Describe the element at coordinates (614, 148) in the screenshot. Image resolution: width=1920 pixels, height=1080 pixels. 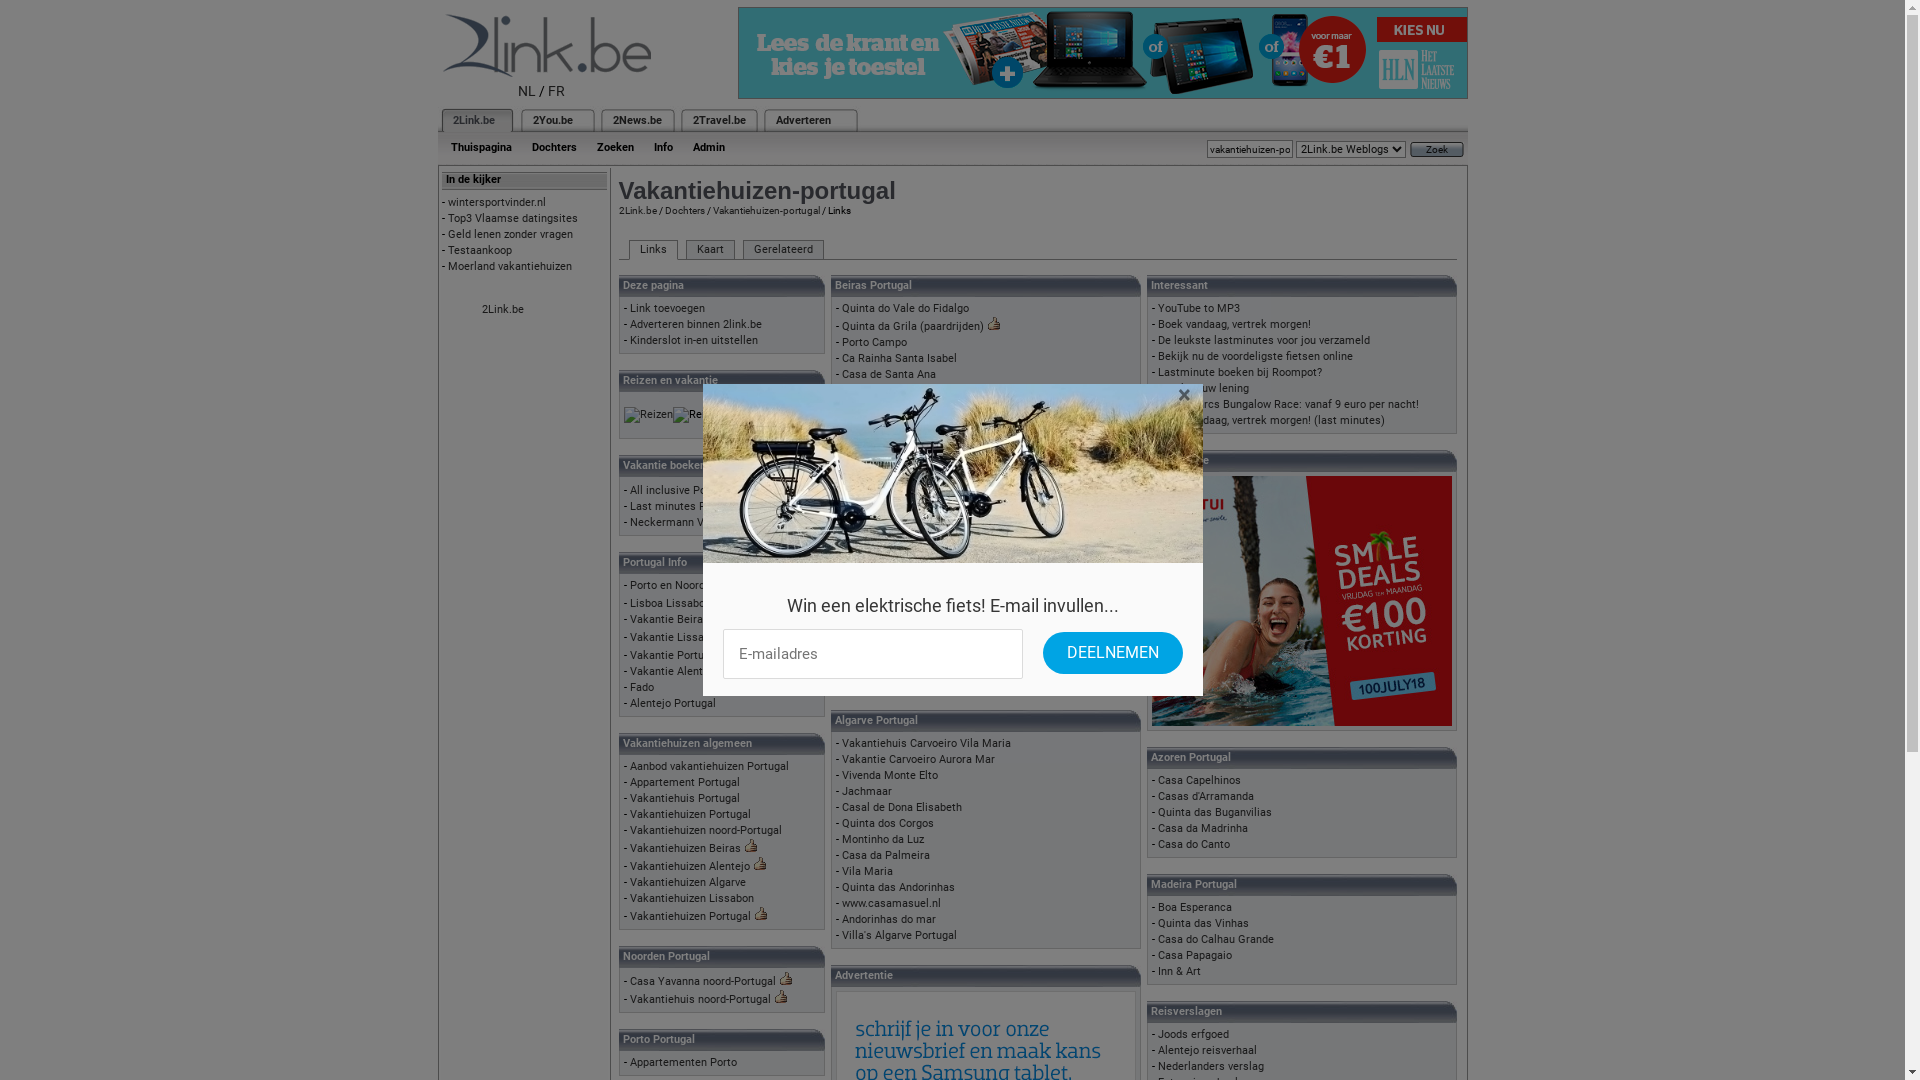
I see `Zoeken` at that location.